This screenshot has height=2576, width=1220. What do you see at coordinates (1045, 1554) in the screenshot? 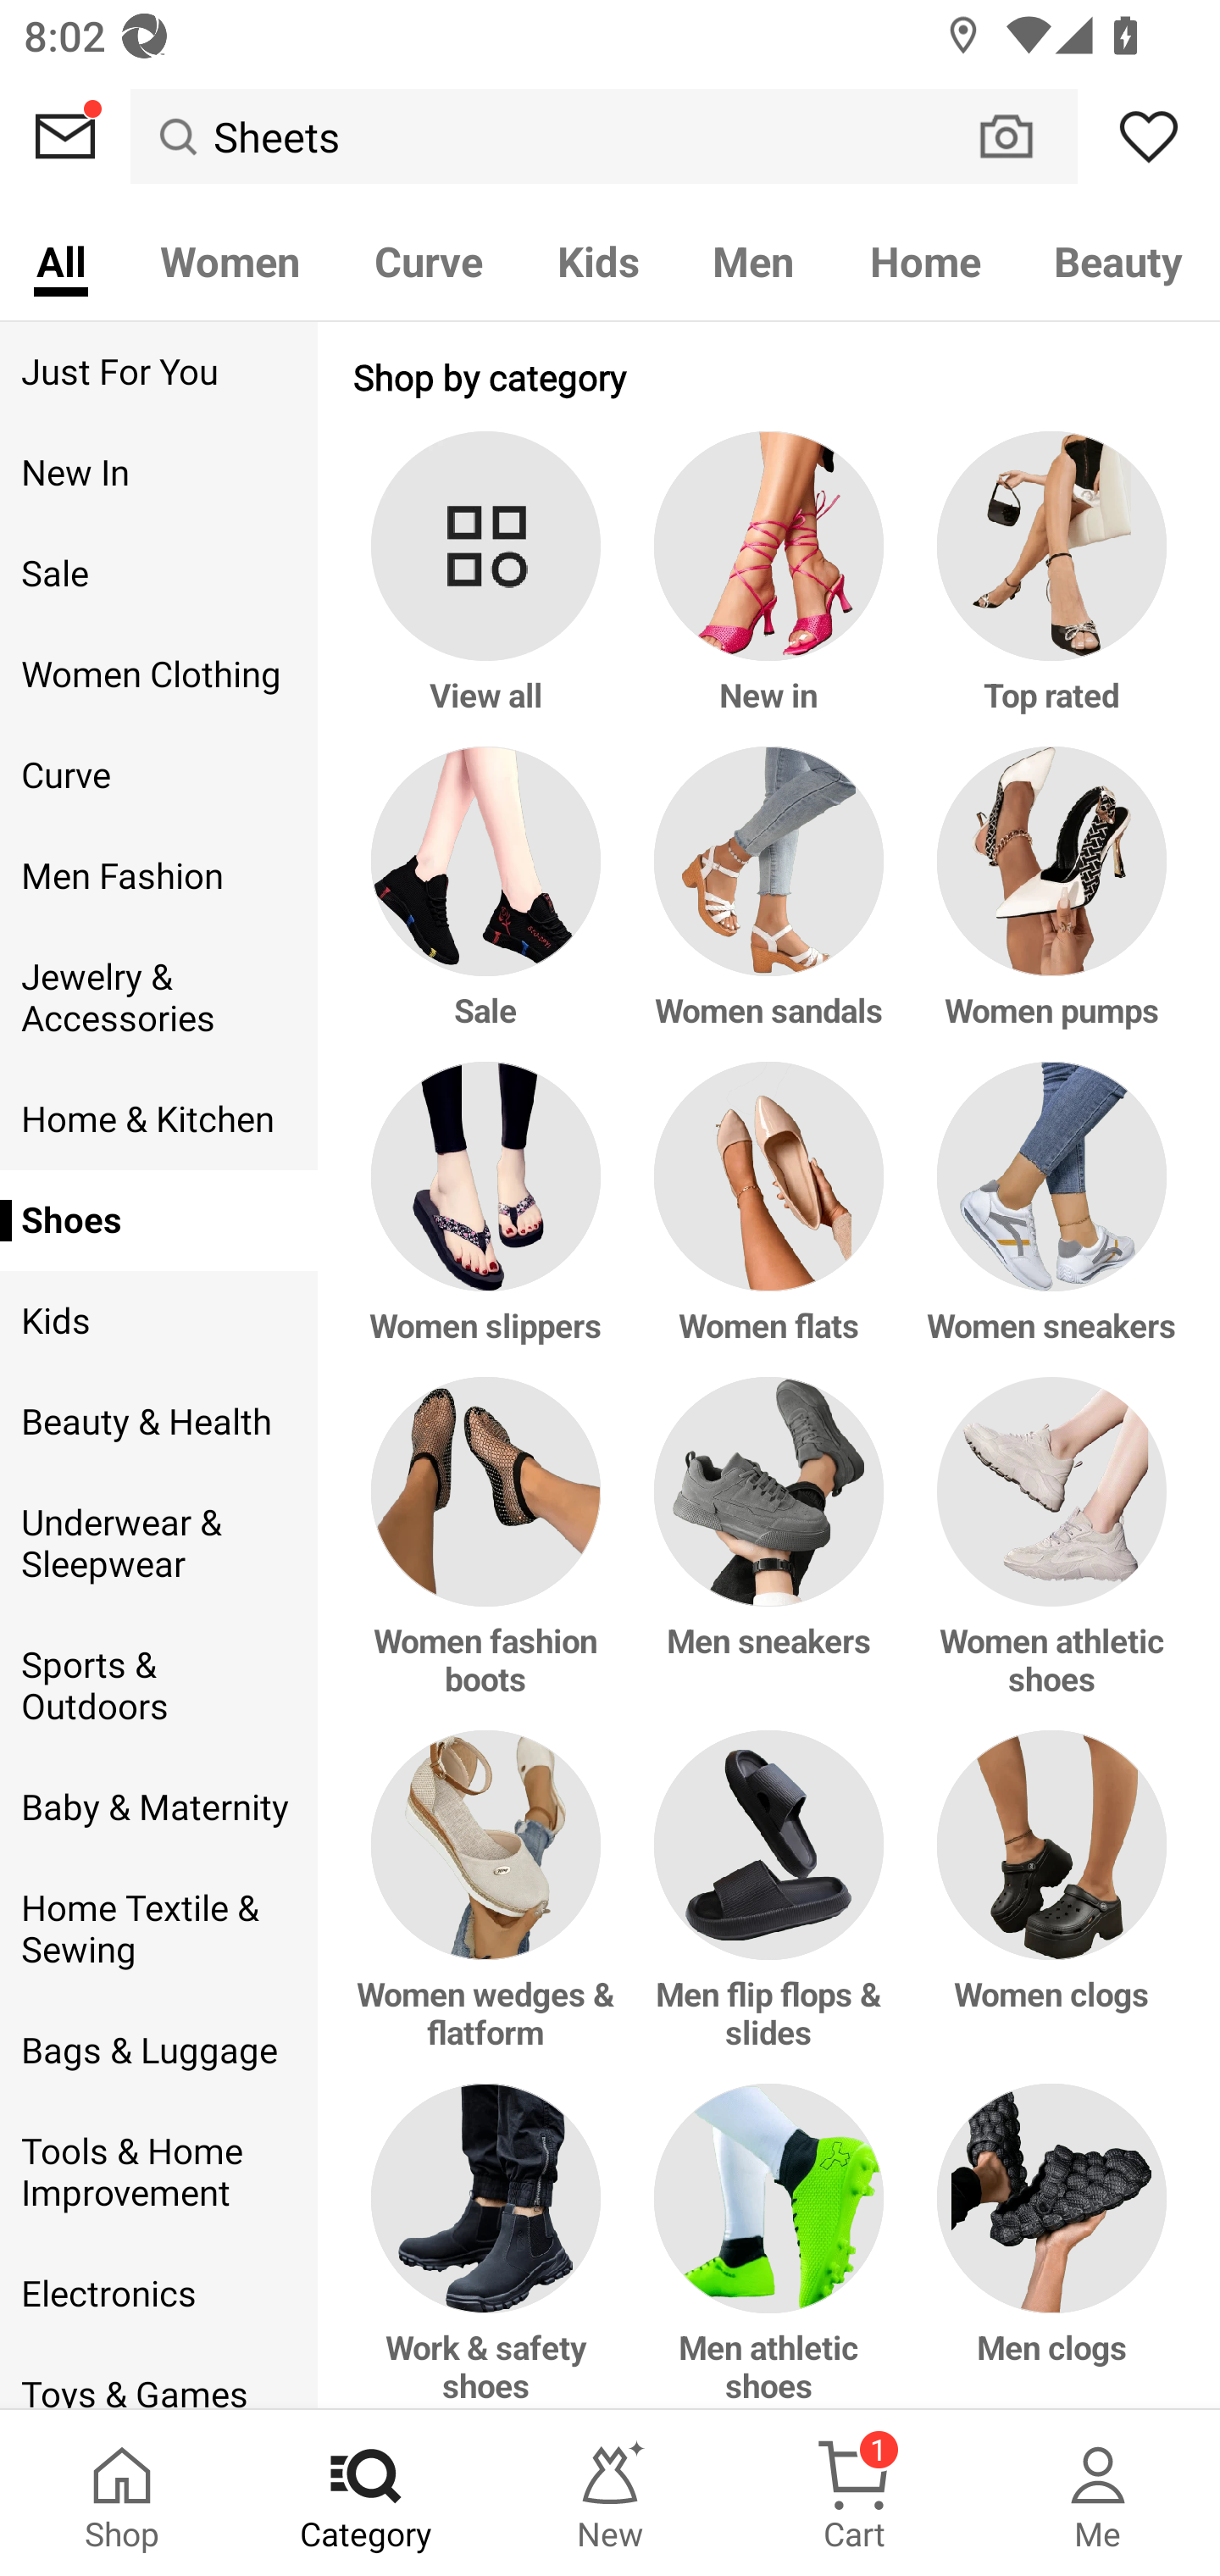
I see `Women athletic shoes` at bounding box center [1045, 1554].